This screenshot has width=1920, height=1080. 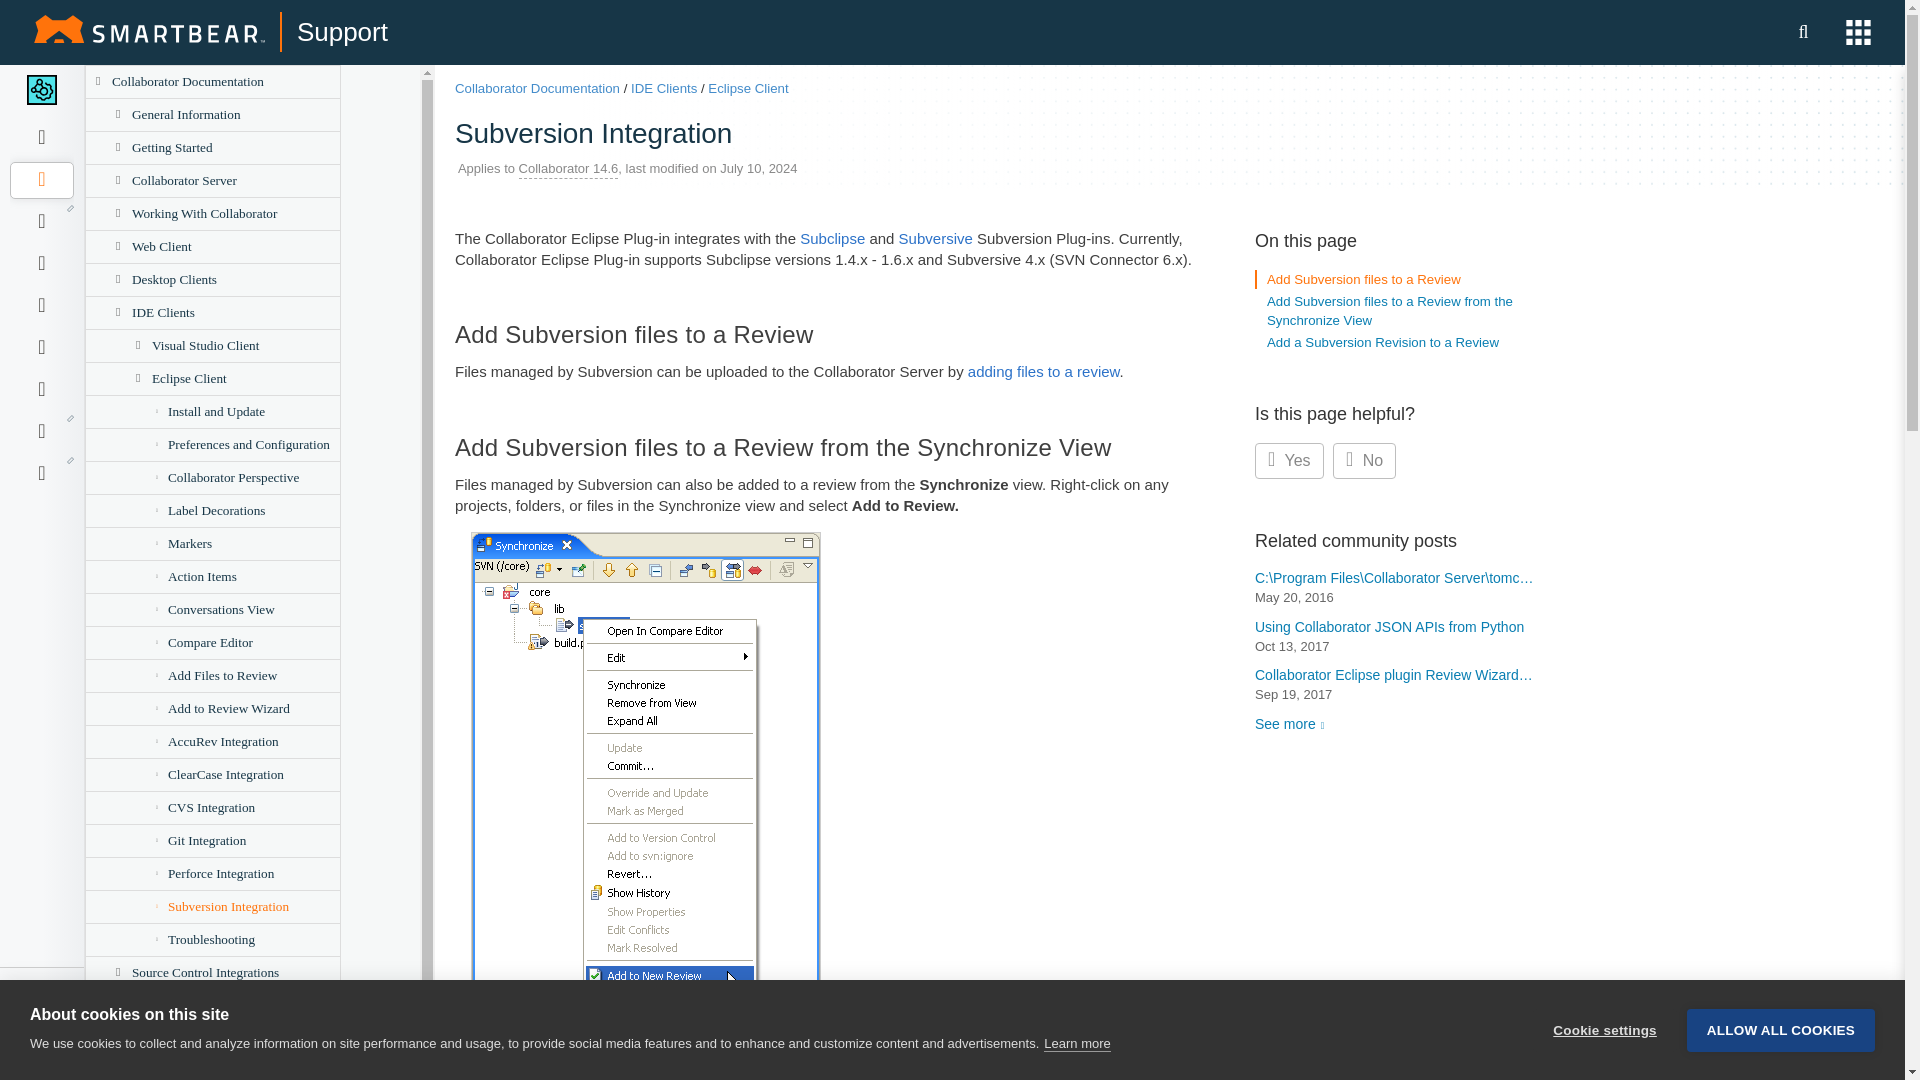 I want to click on ALLOW ALL COOKIES, so click(x=1781, y=1076).